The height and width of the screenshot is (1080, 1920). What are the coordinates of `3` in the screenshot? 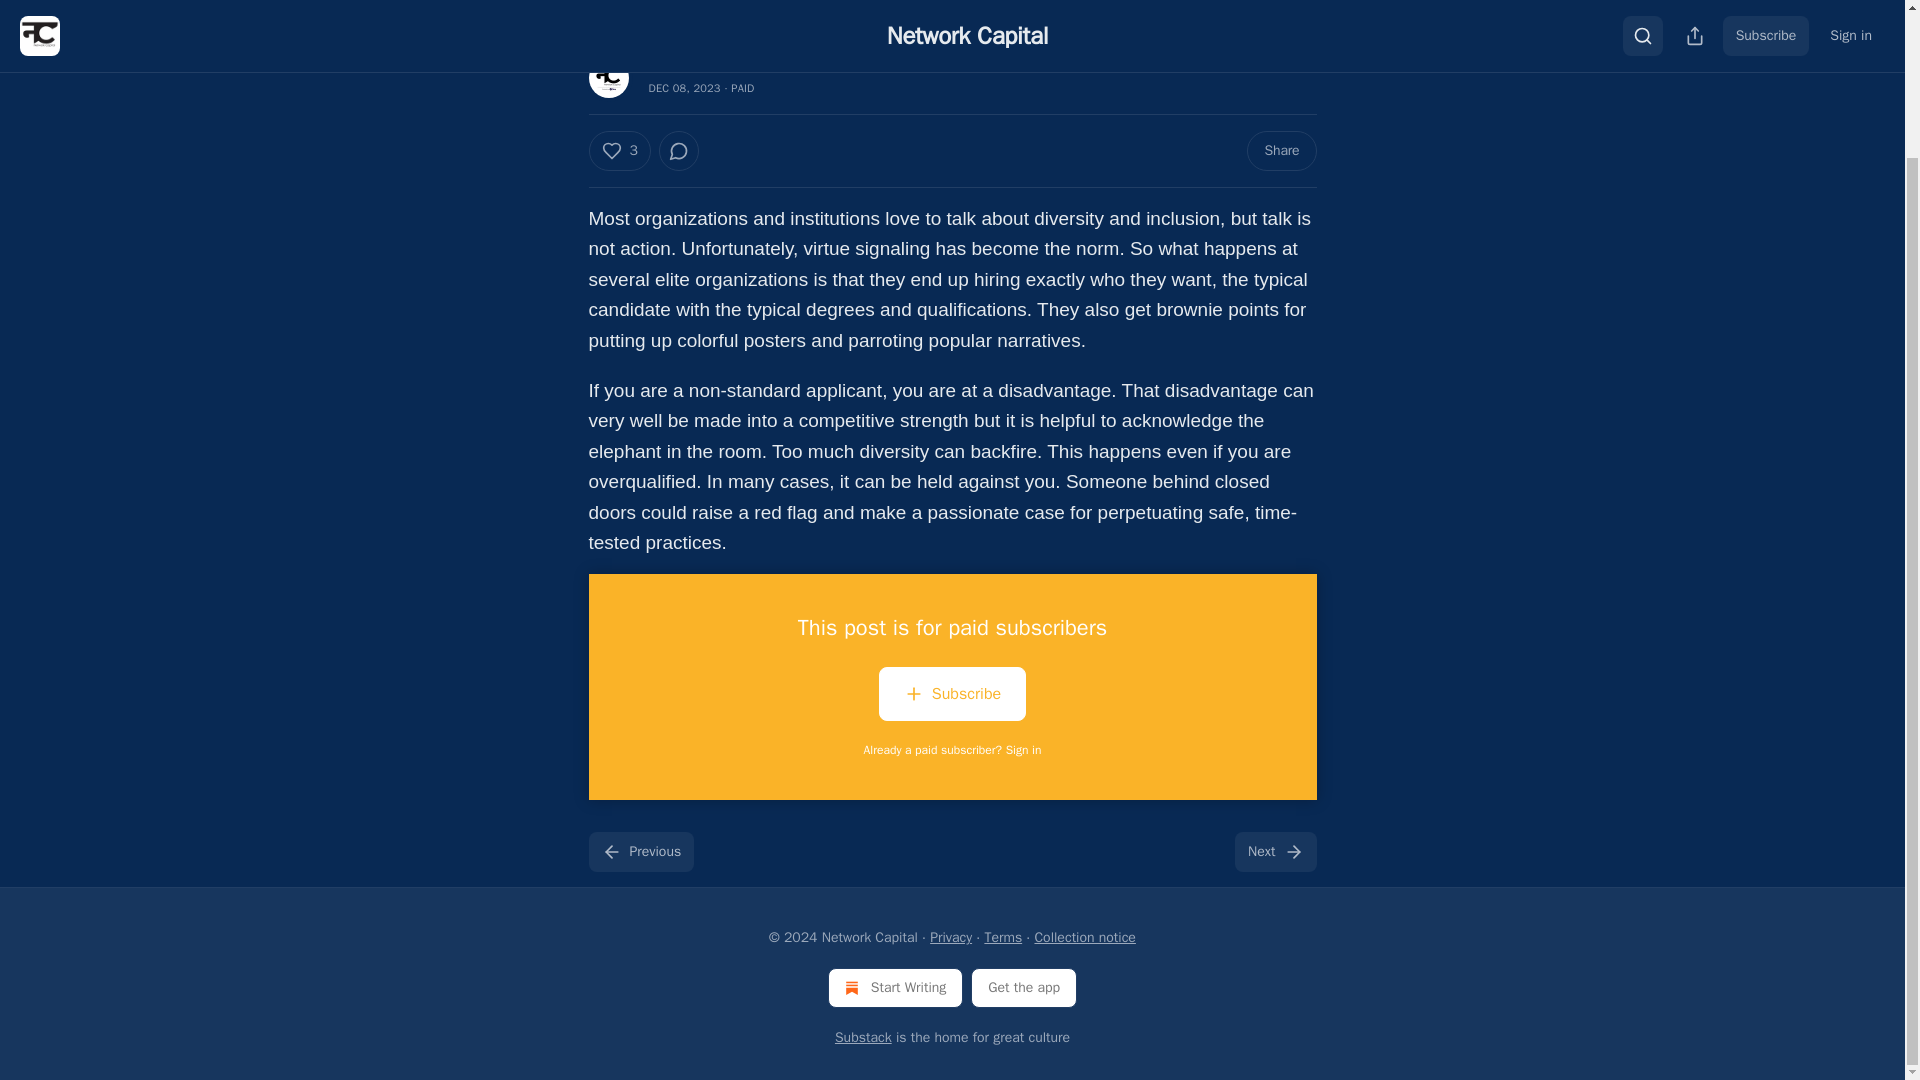 It's located at (618, 150).